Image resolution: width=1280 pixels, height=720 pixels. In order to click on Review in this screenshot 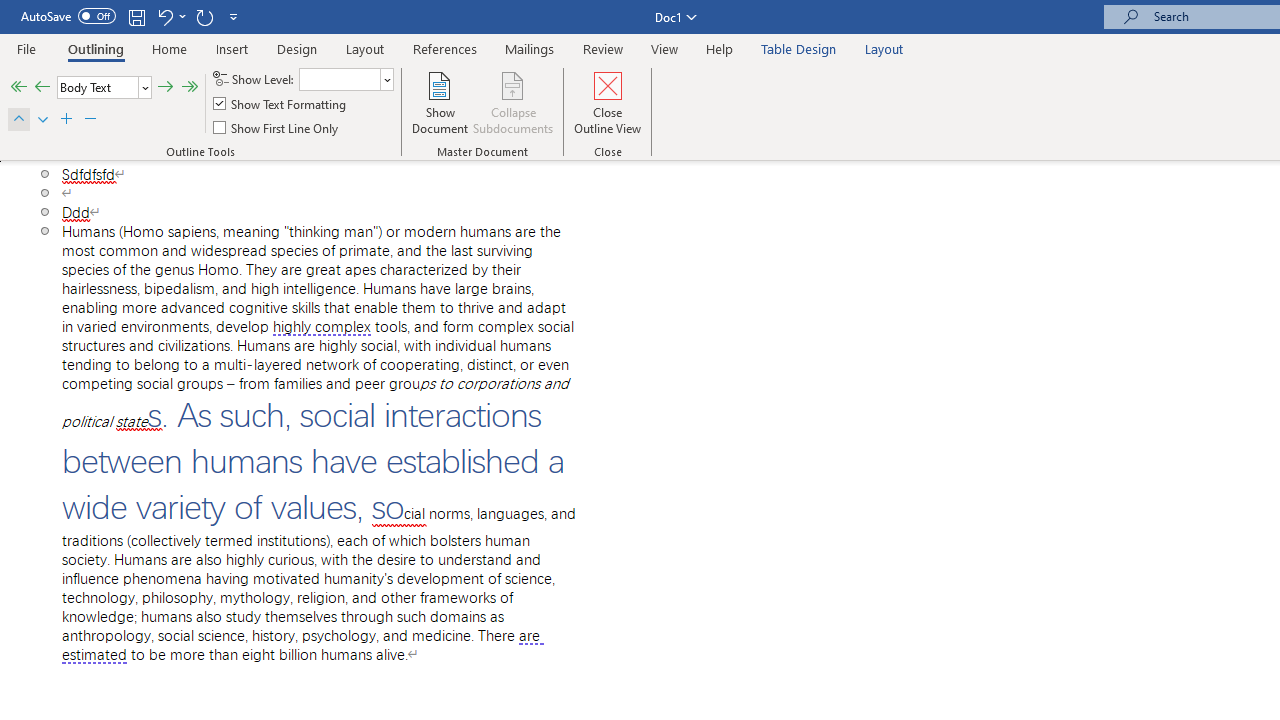, I will do `click(603, 48)`.